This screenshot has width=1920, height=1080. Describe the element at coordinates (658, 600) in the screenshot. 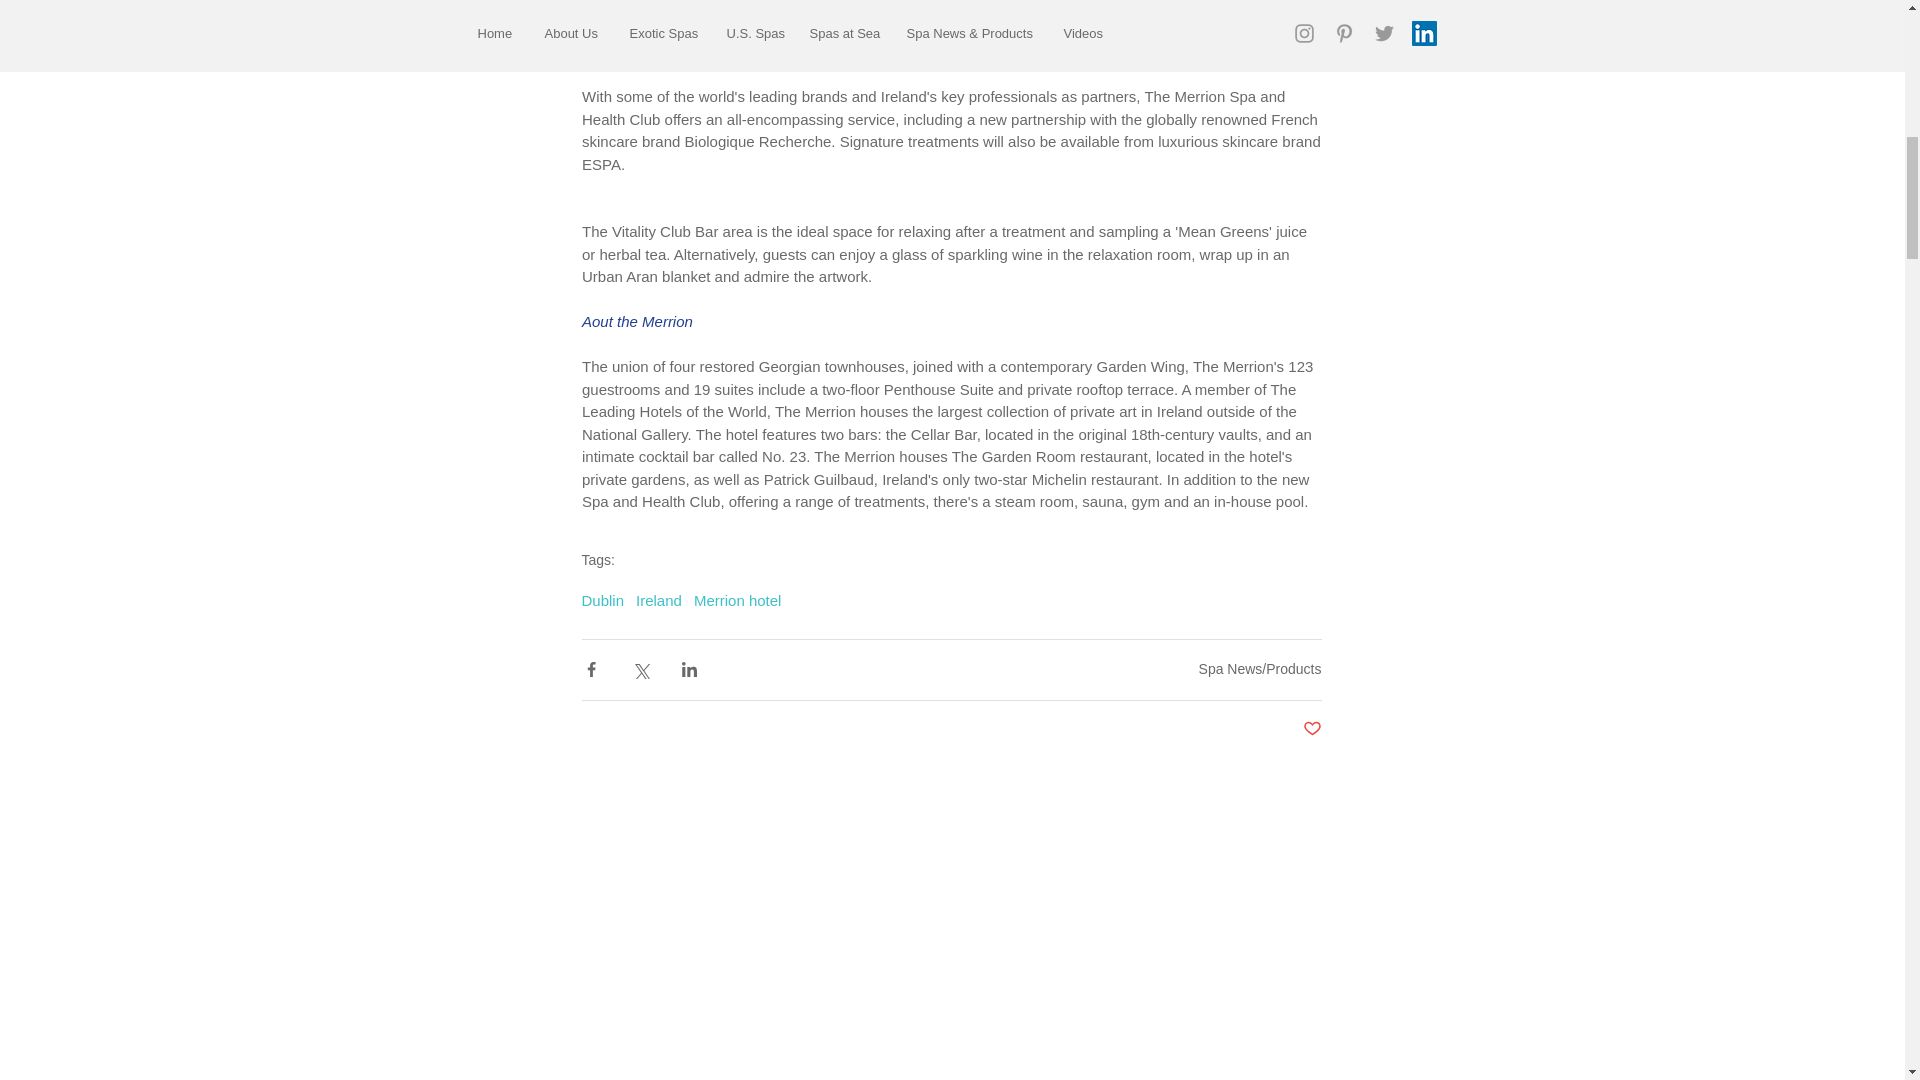

I see `Ireland` at that location.